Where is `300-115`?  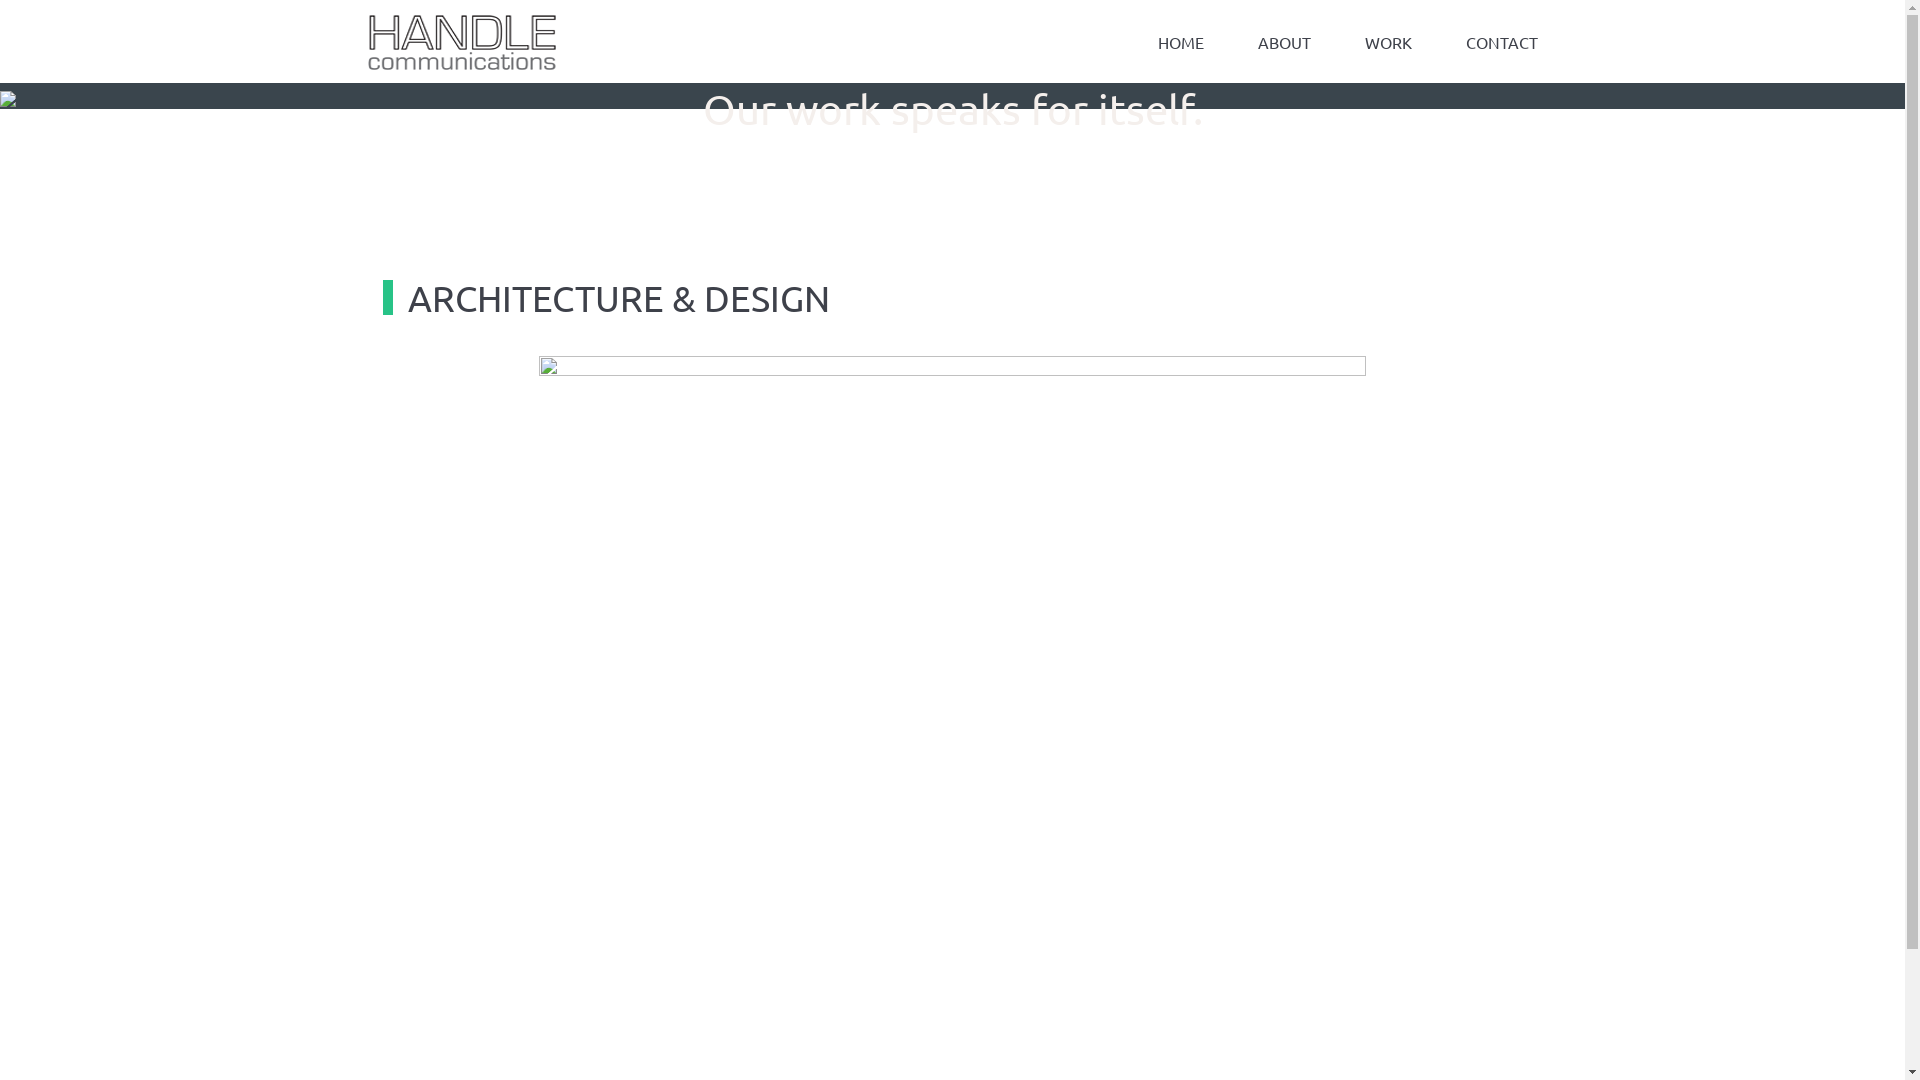 300-115 is located at coordinates (891, 122).